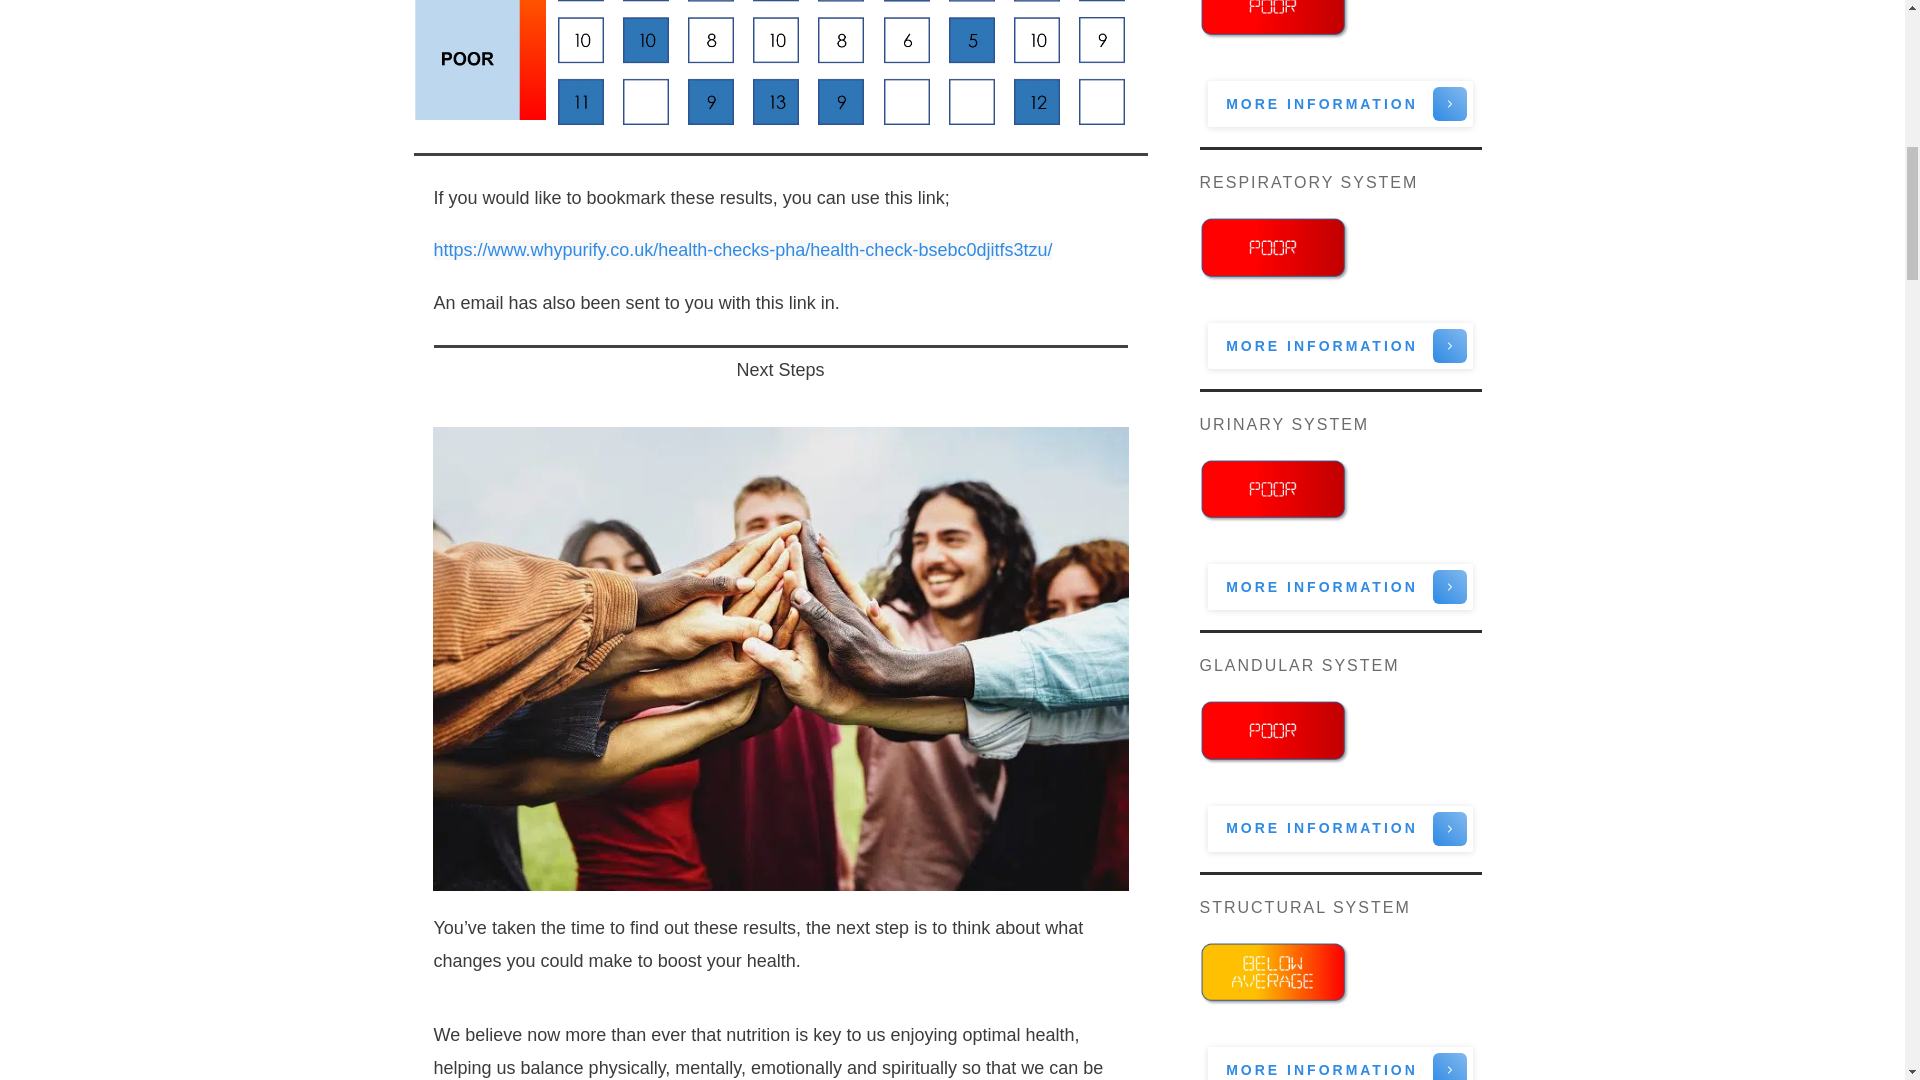 Image resolution: width=1920 pixels, height=1080 pixels. I want to click on MORE INFORMATION, so click(1340, 586).